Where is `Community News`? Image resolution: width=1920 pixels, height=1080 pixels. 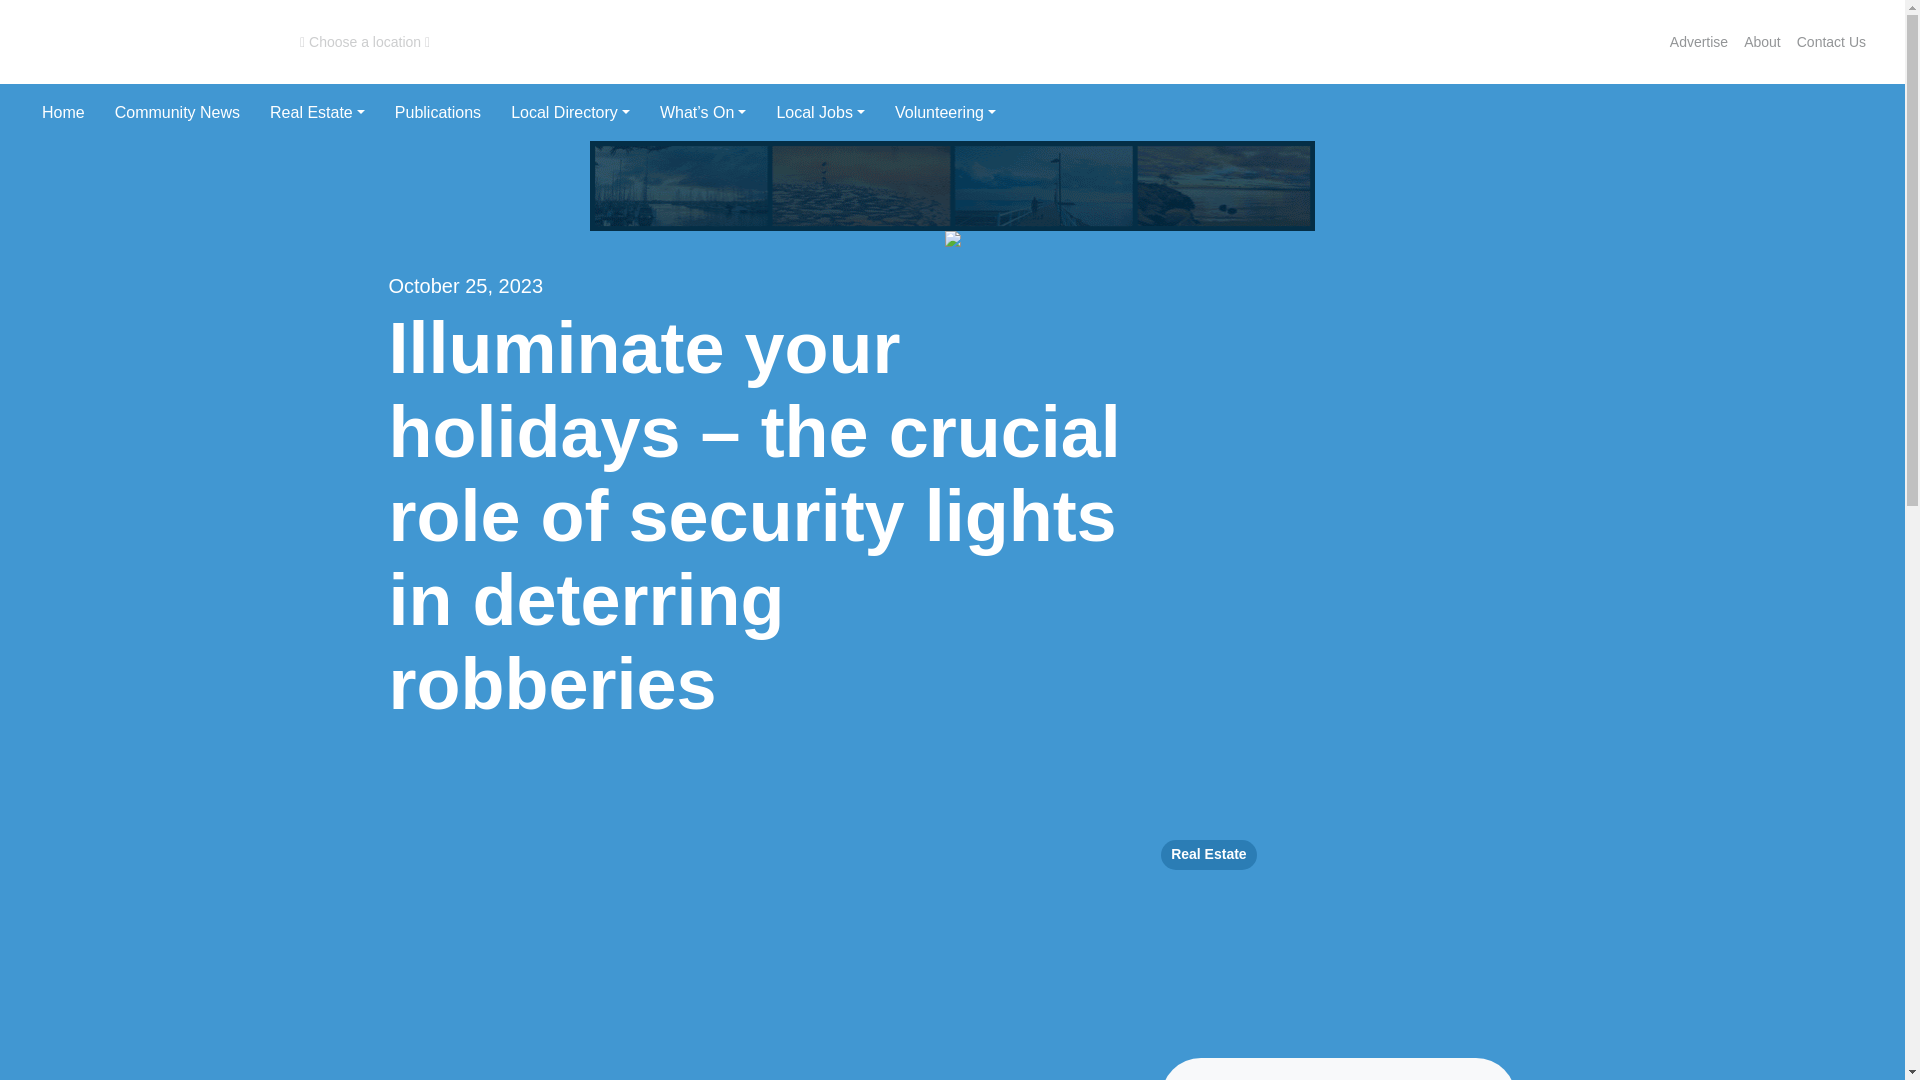 Community News is located at coordinates (177, 112).